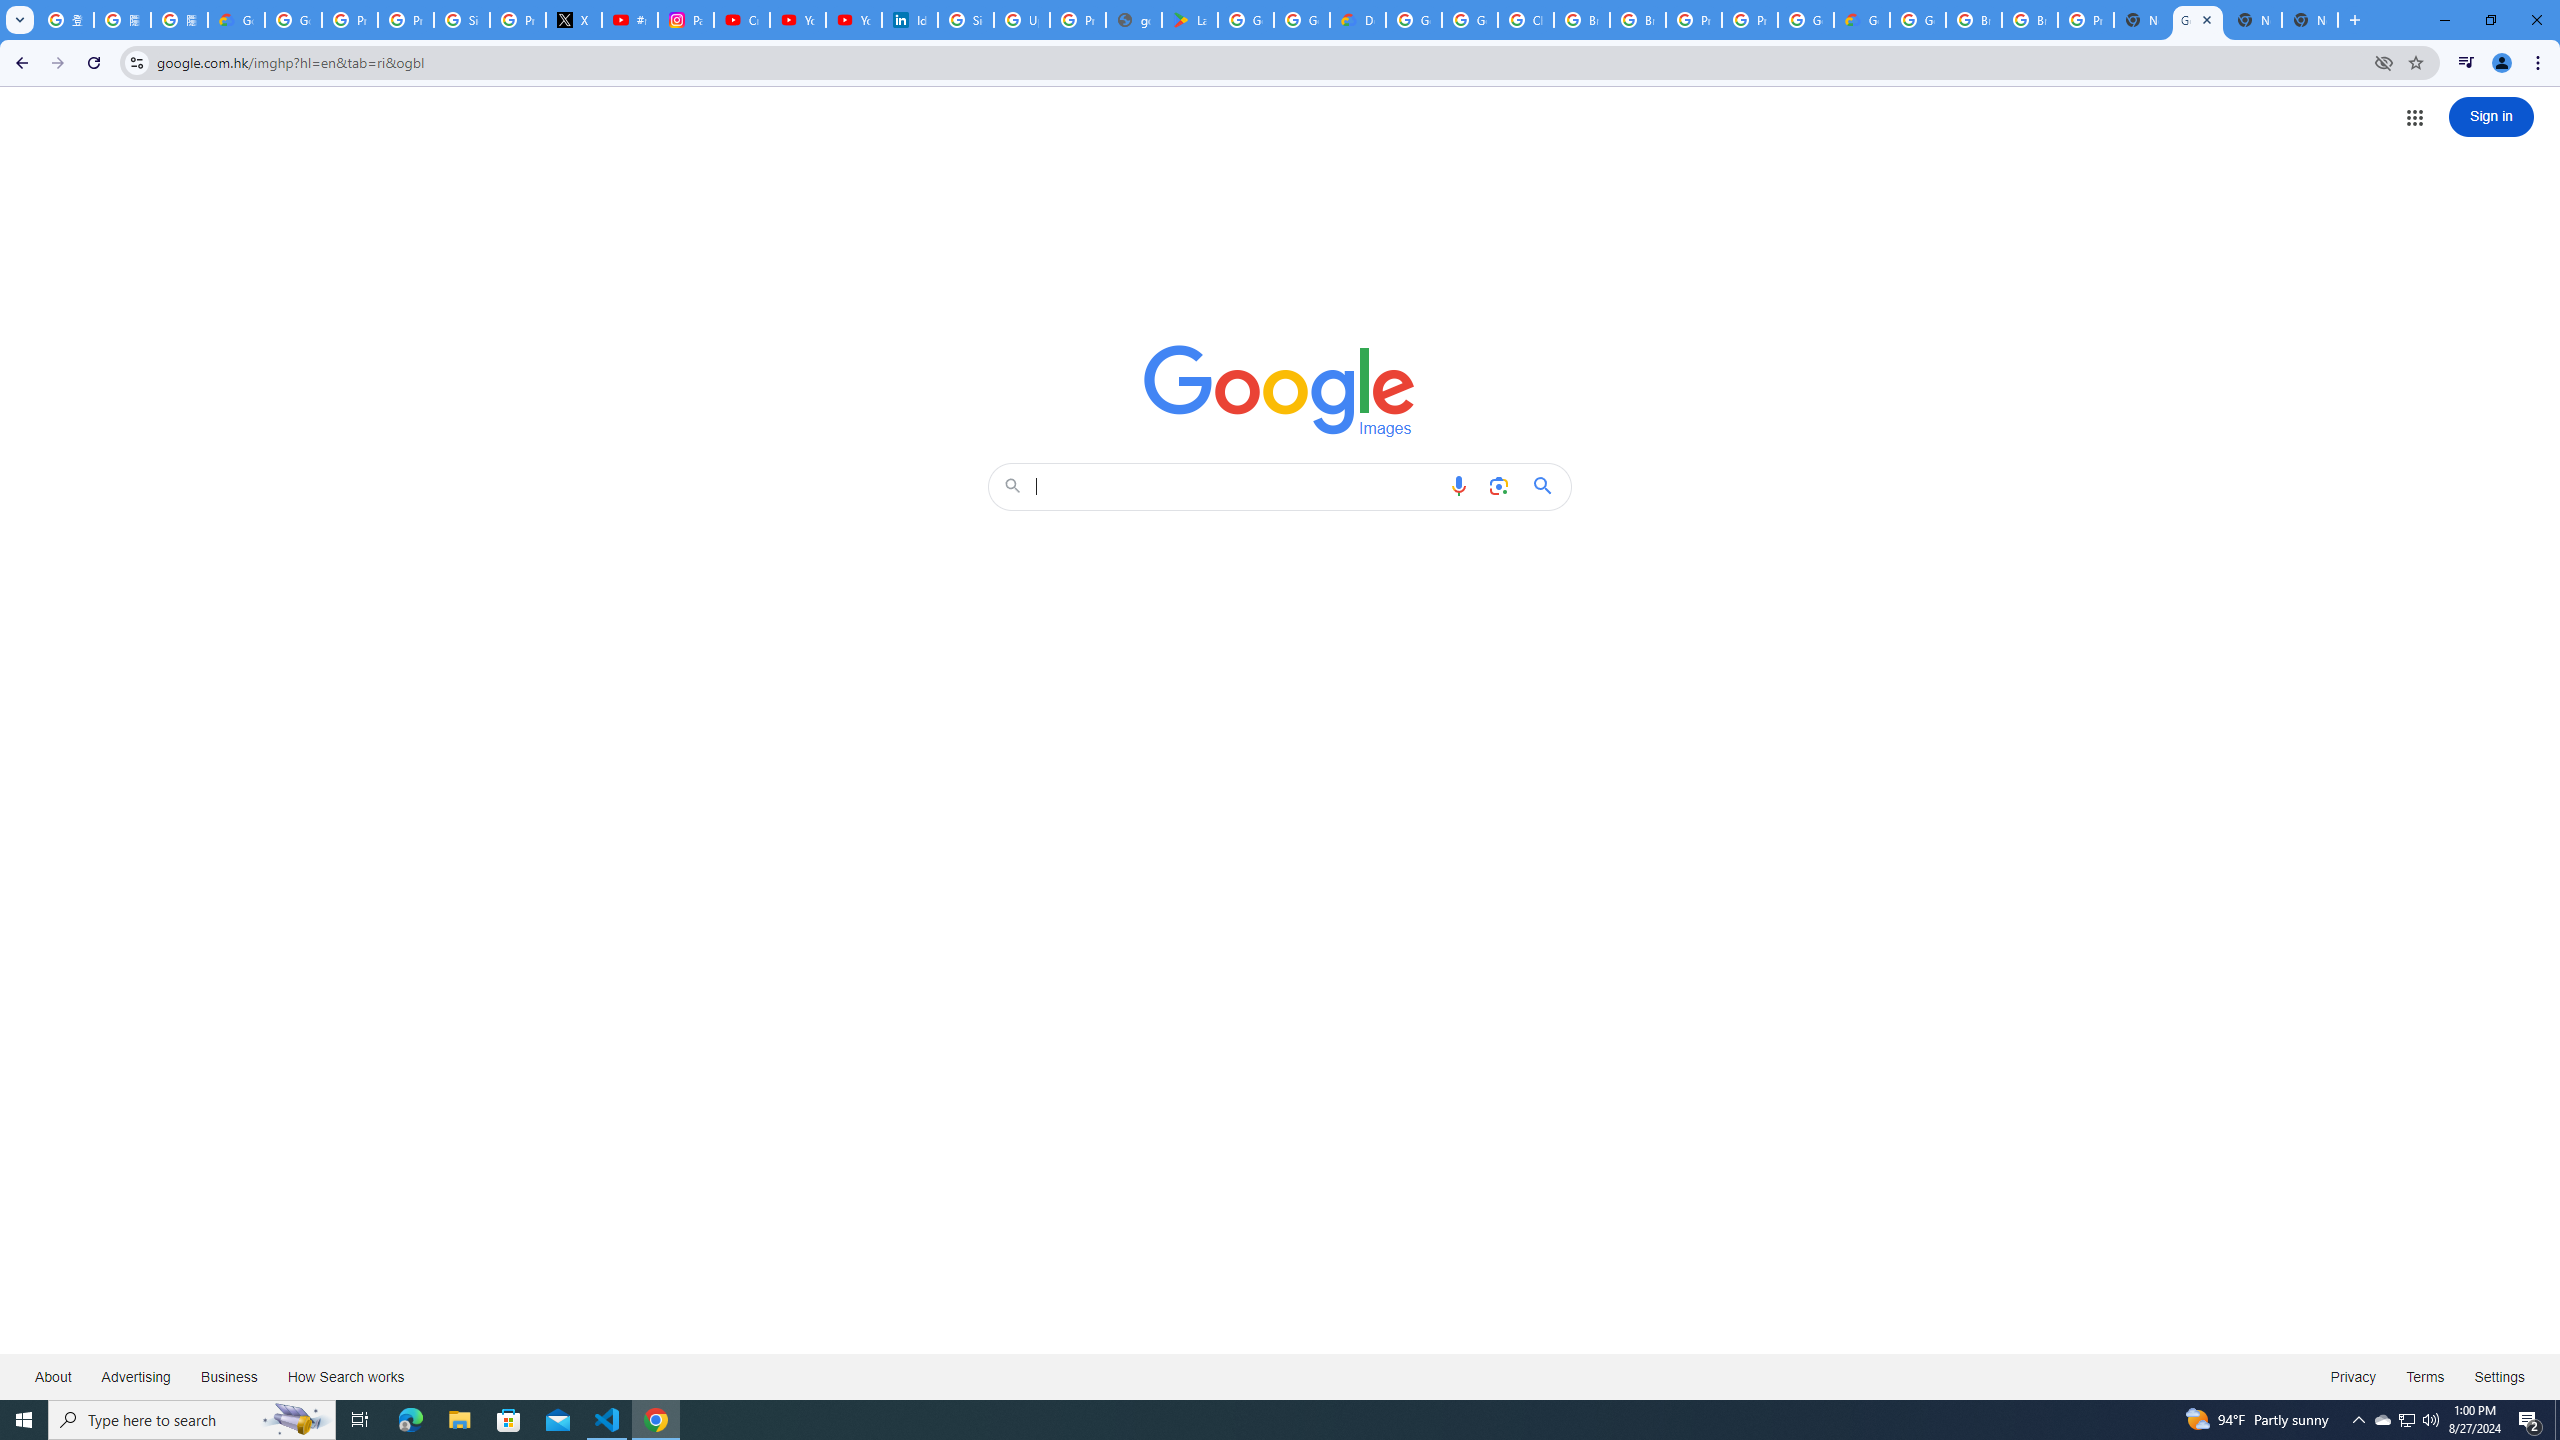 The height and width of the screenshot is (1440, 2560). What do you see at coordinates (54, 1376) in the screenshot?
I see `About` at bounding box center [54, 1376].